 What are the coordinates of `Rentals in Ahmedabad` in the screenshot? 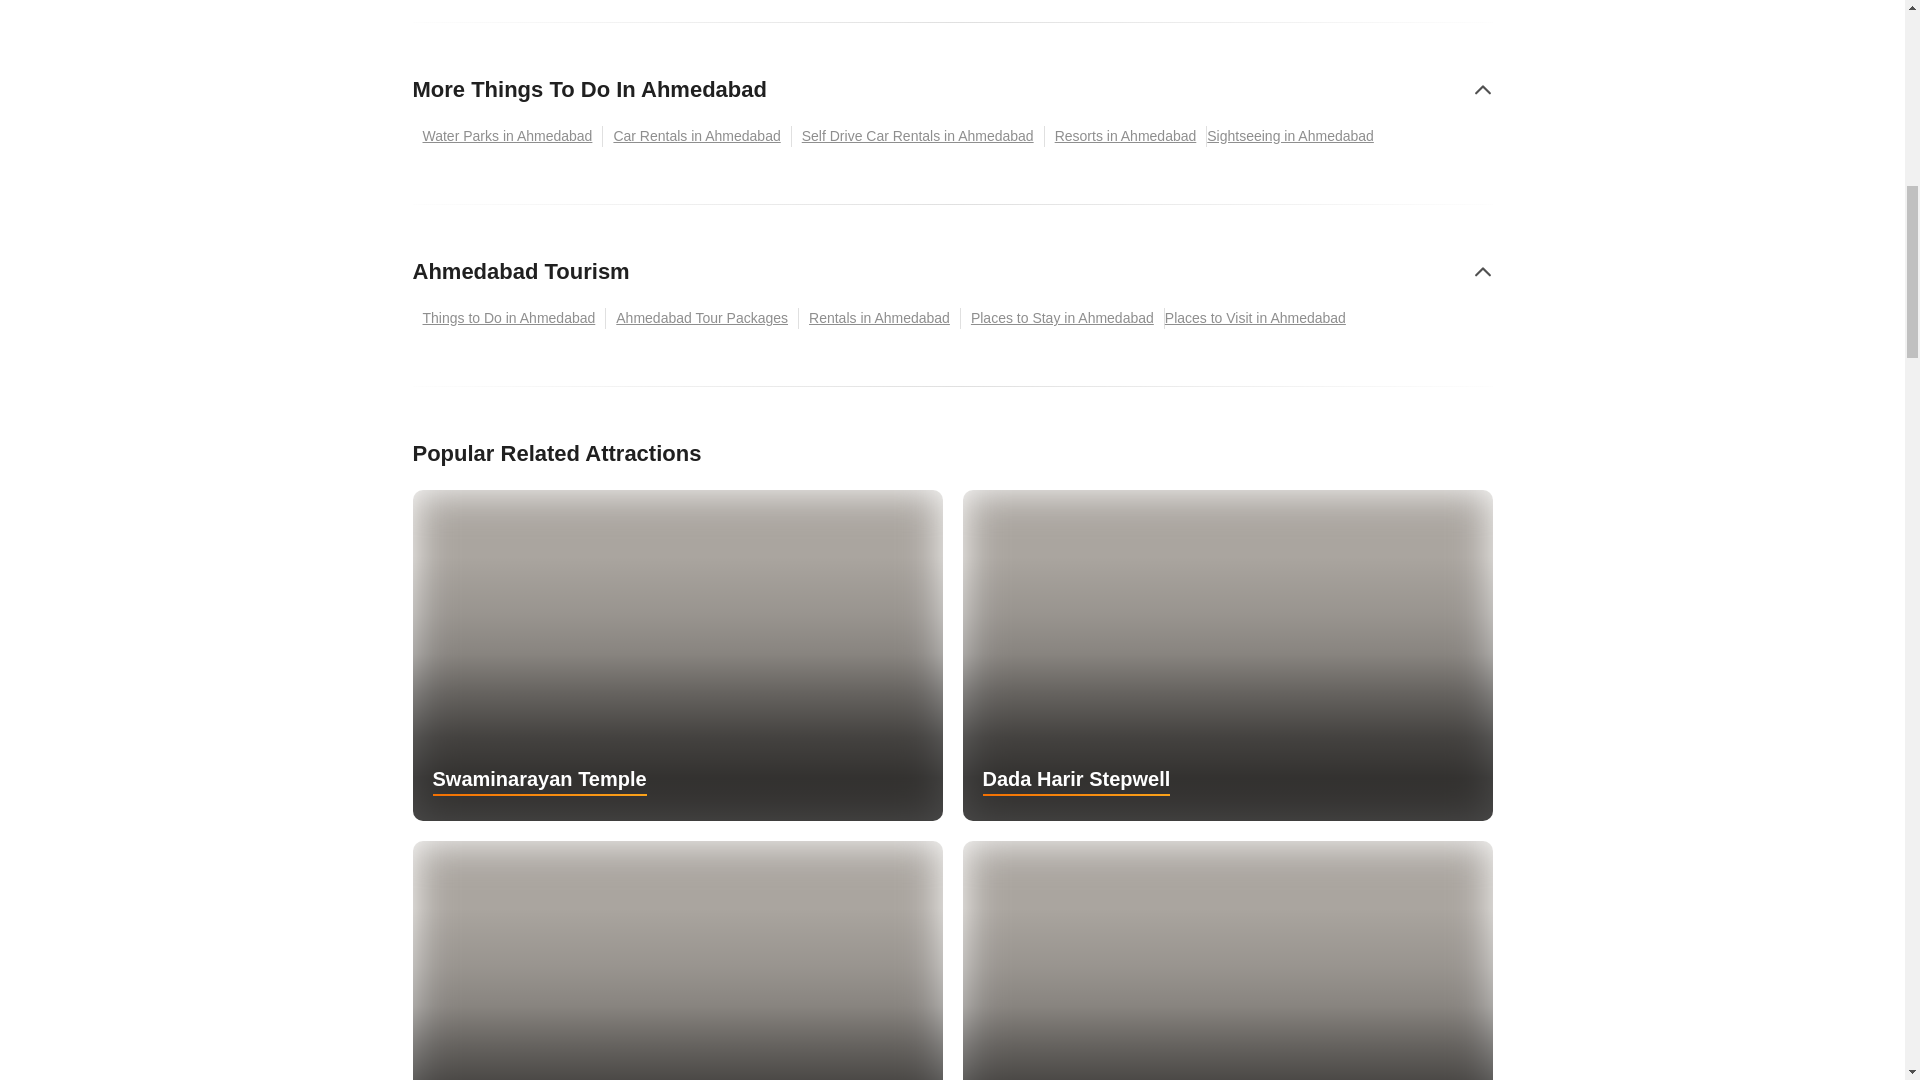 It's located at (880, 318).